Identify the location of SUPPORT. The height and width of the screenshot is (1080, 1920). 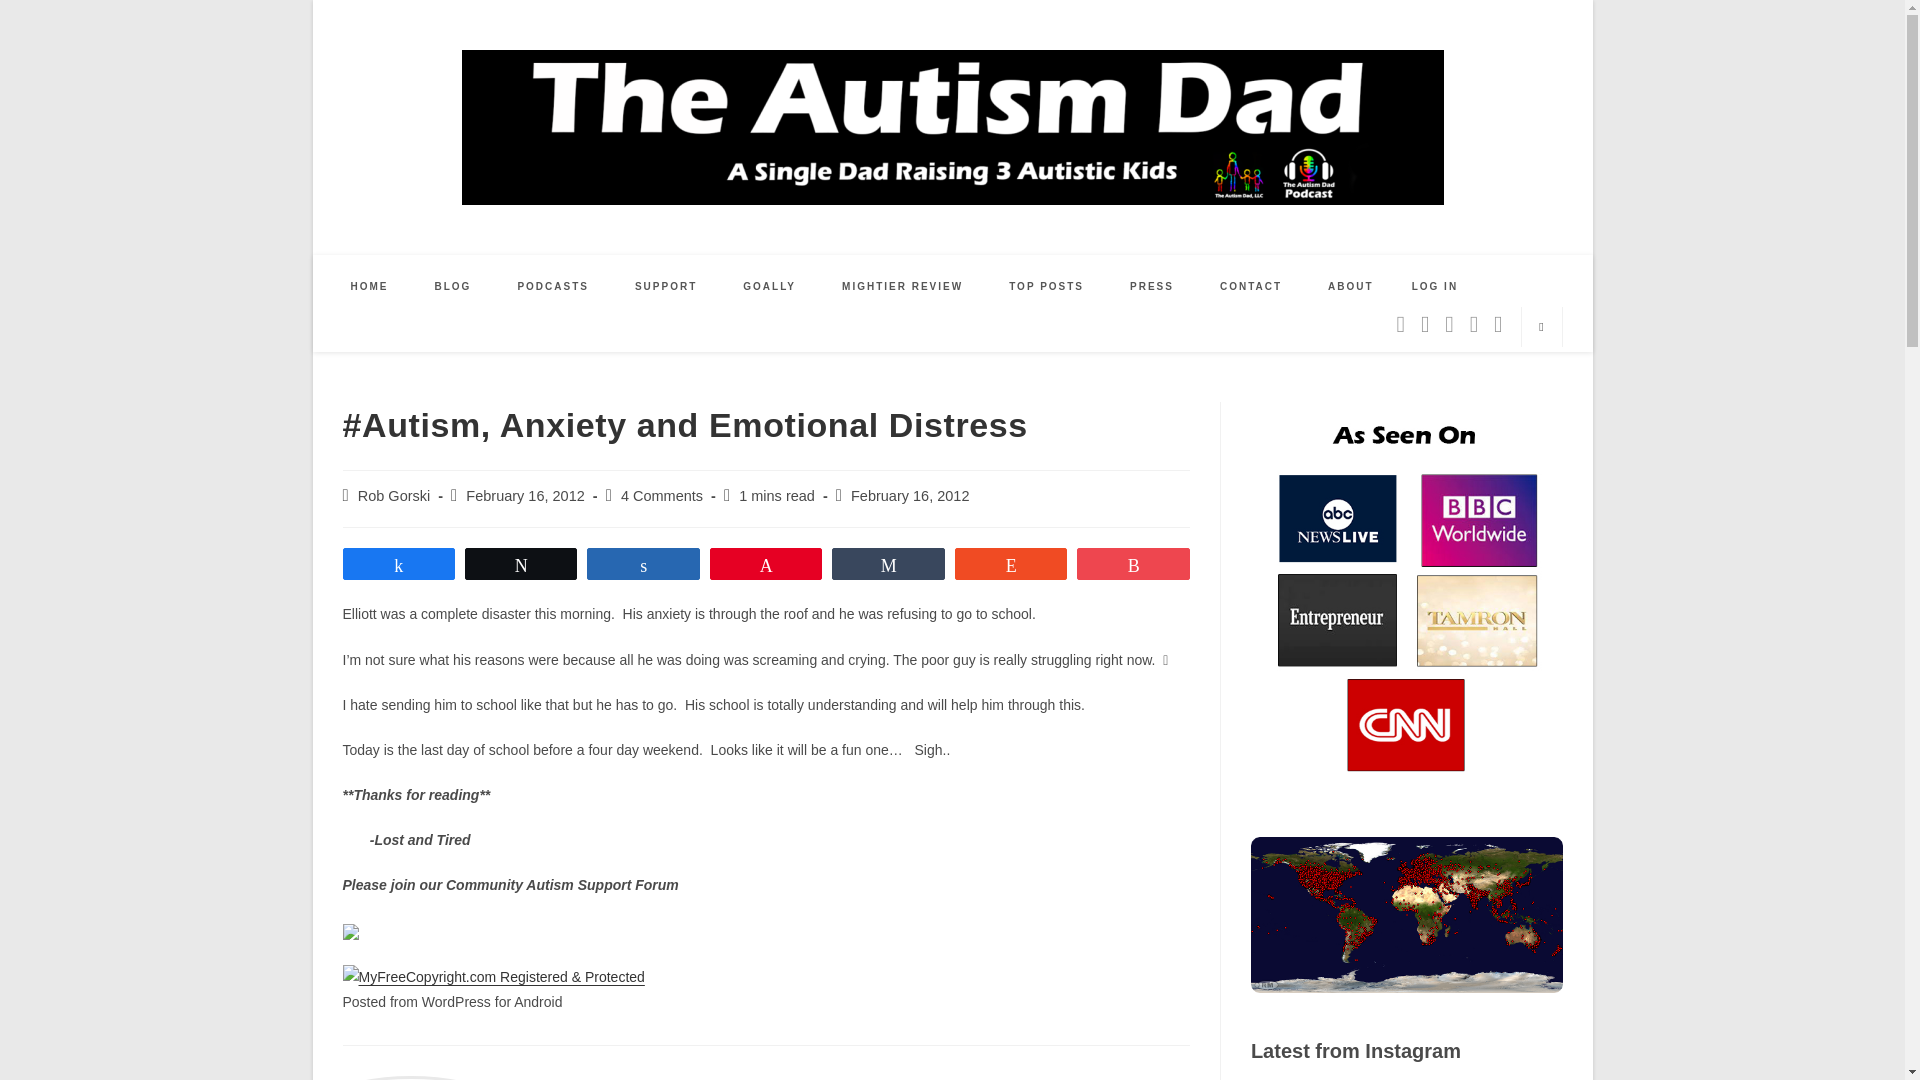
(666, 286).